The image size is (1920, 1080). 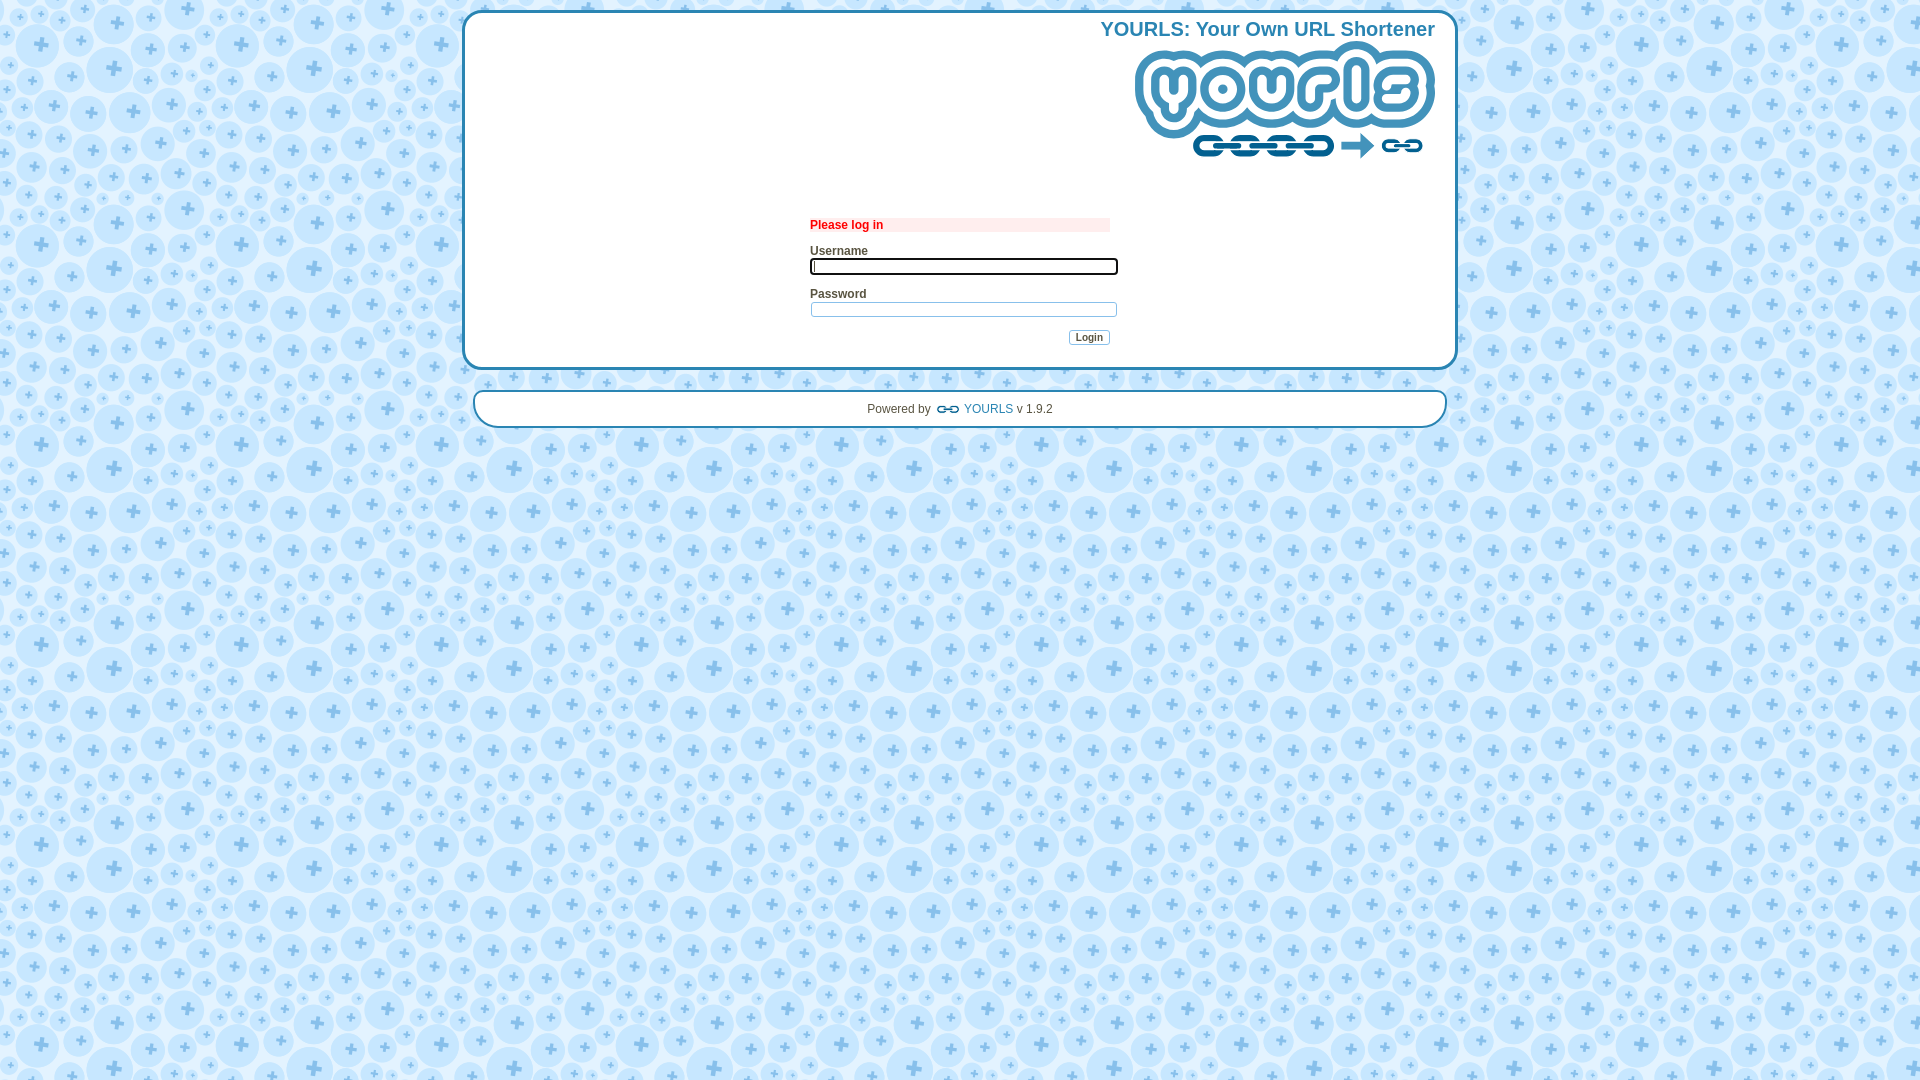 I want to click on Login, so click(x=1090, y=338).